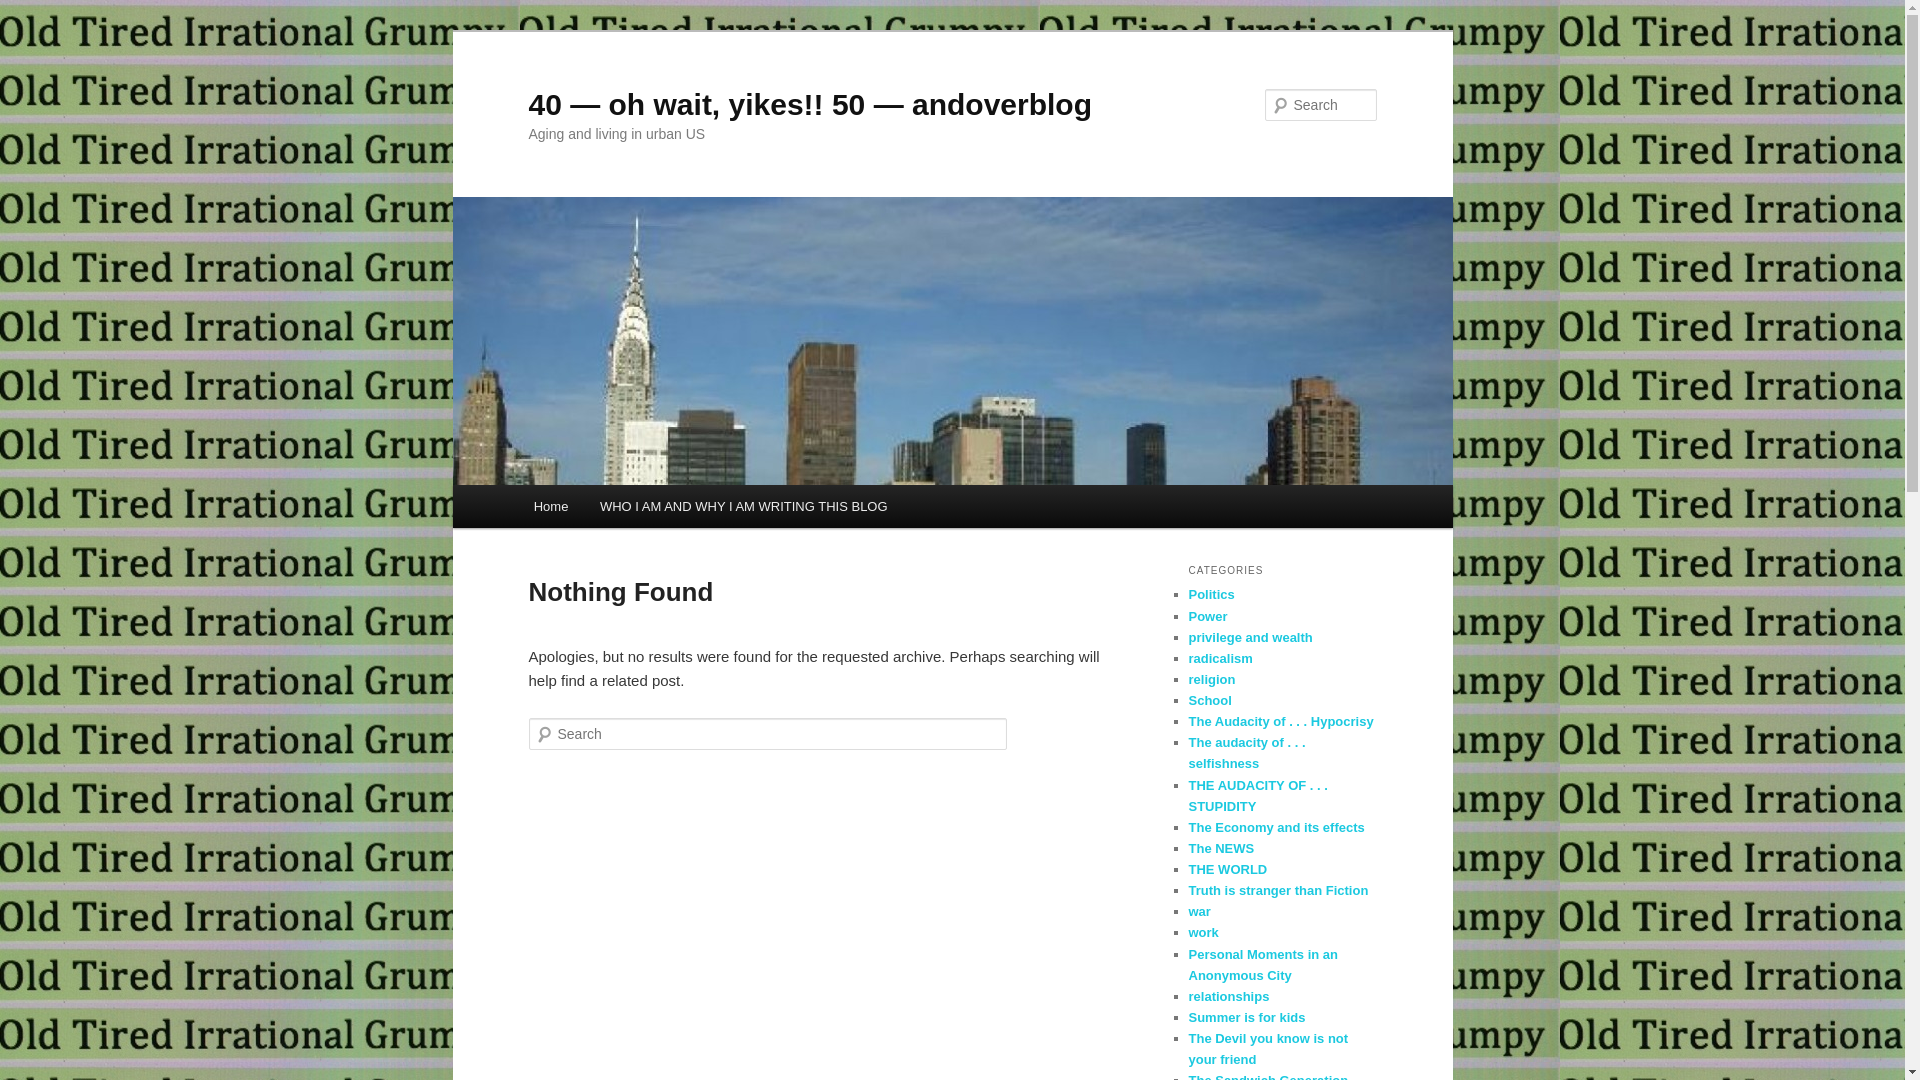  I want to click on Personal Moments in an Anonymous City, so click(1263, 965).